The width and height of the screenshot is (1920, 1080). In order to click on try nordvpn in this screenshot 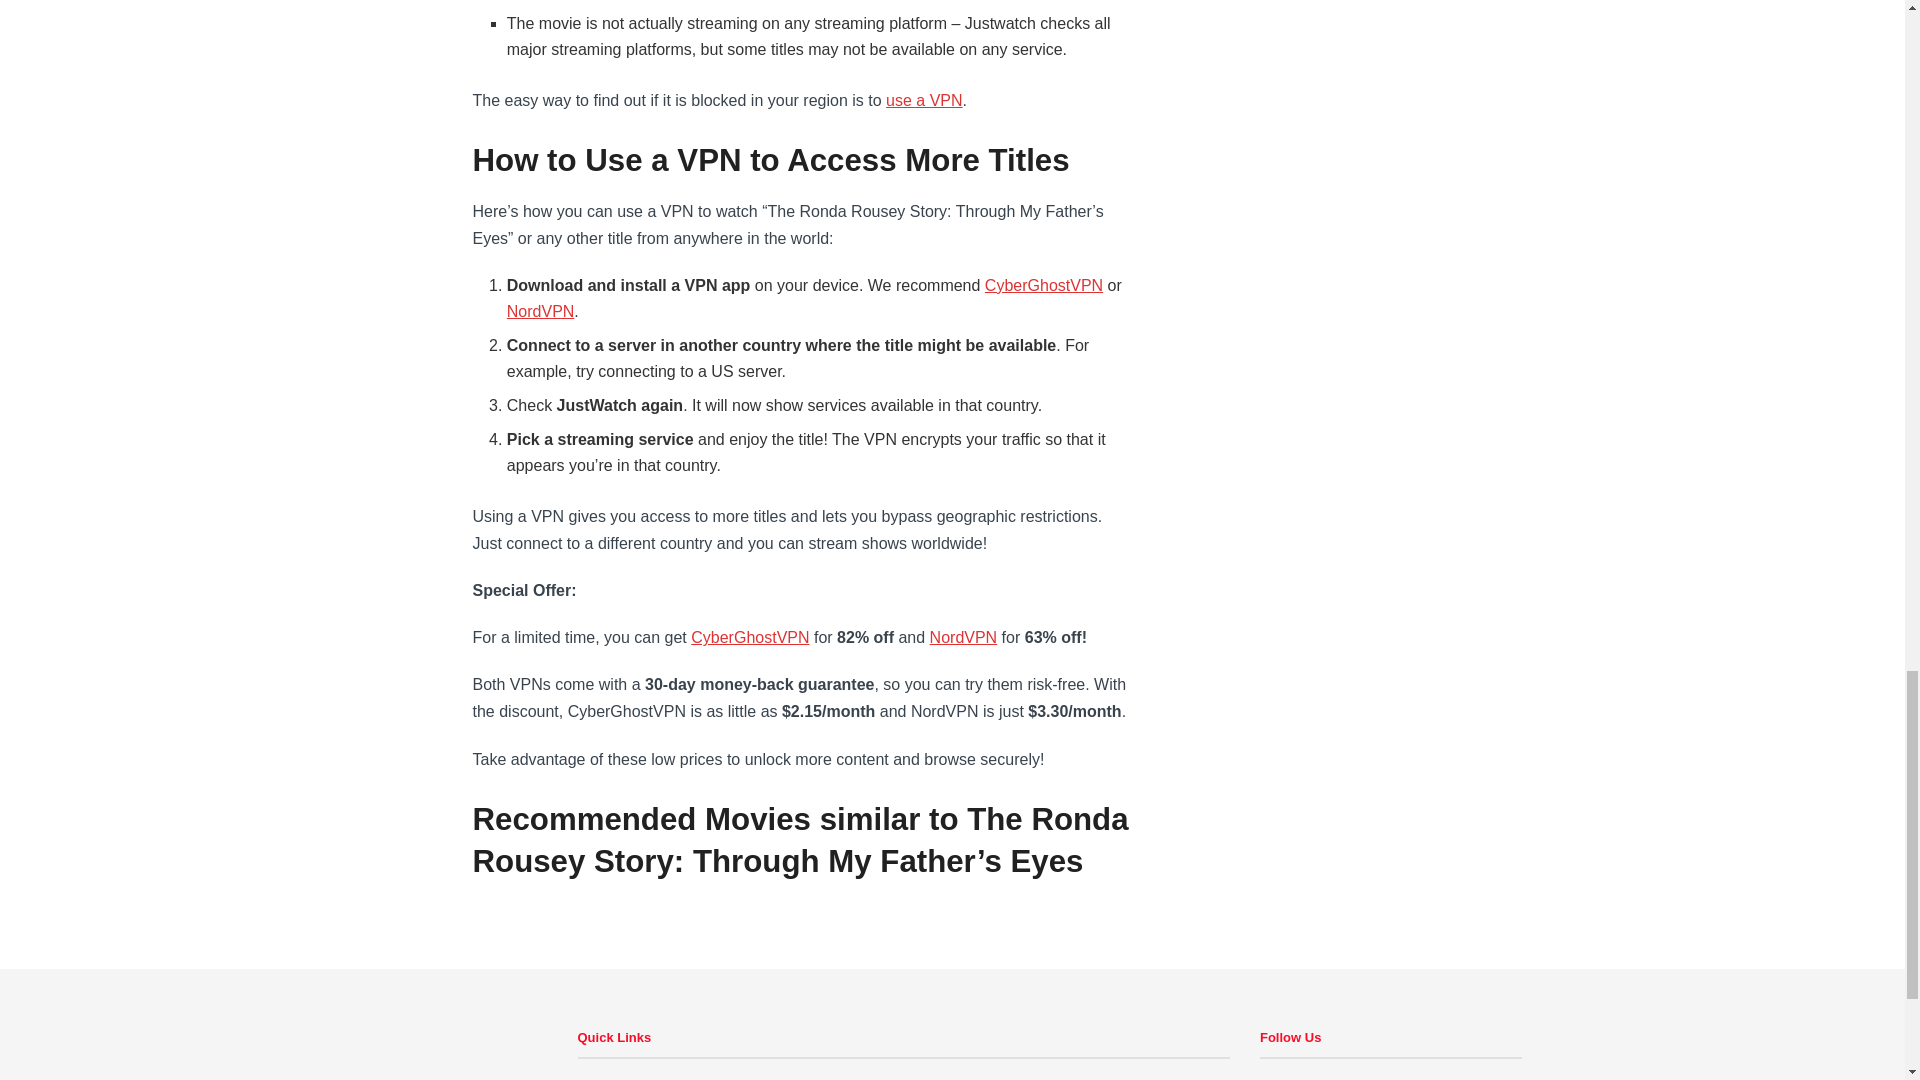, I will do `click(540, 311)`.